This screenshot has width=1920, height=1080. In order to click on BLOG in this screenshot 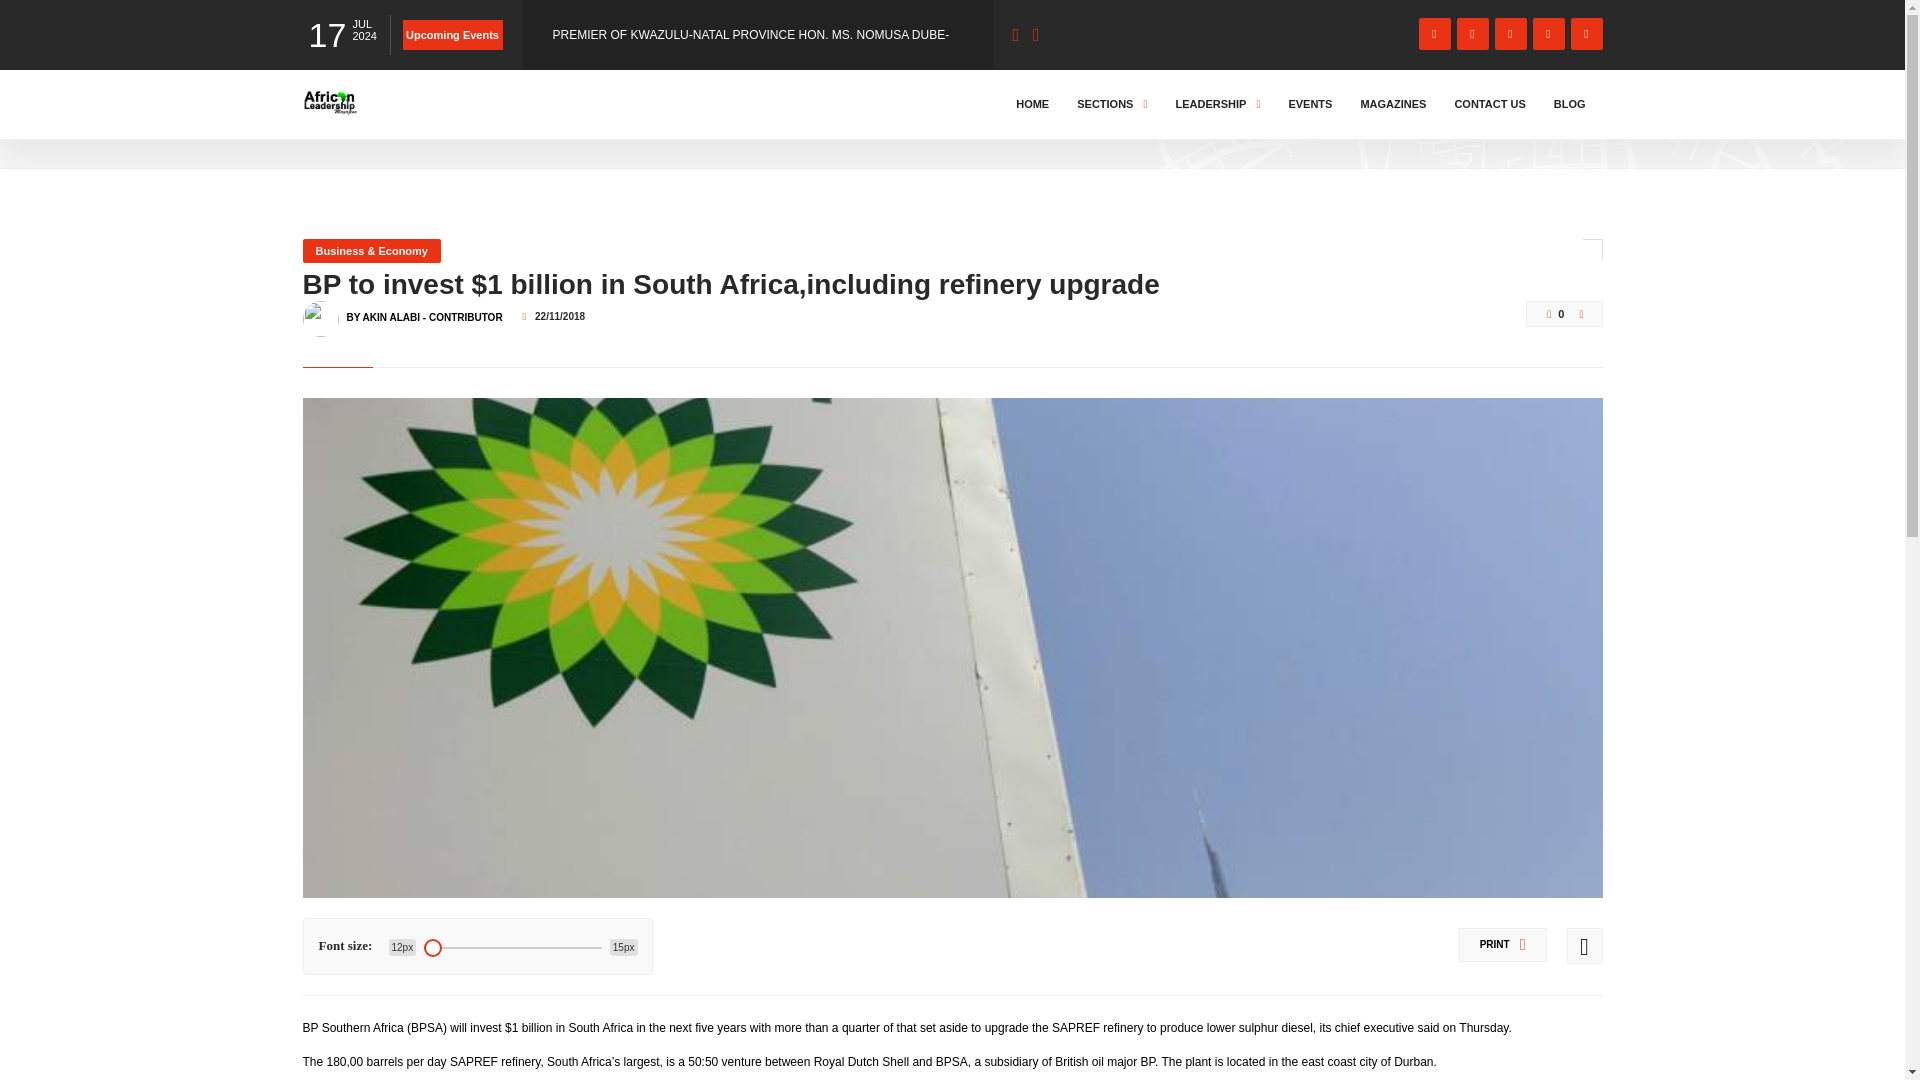, I will do `click(1570, 104)`.